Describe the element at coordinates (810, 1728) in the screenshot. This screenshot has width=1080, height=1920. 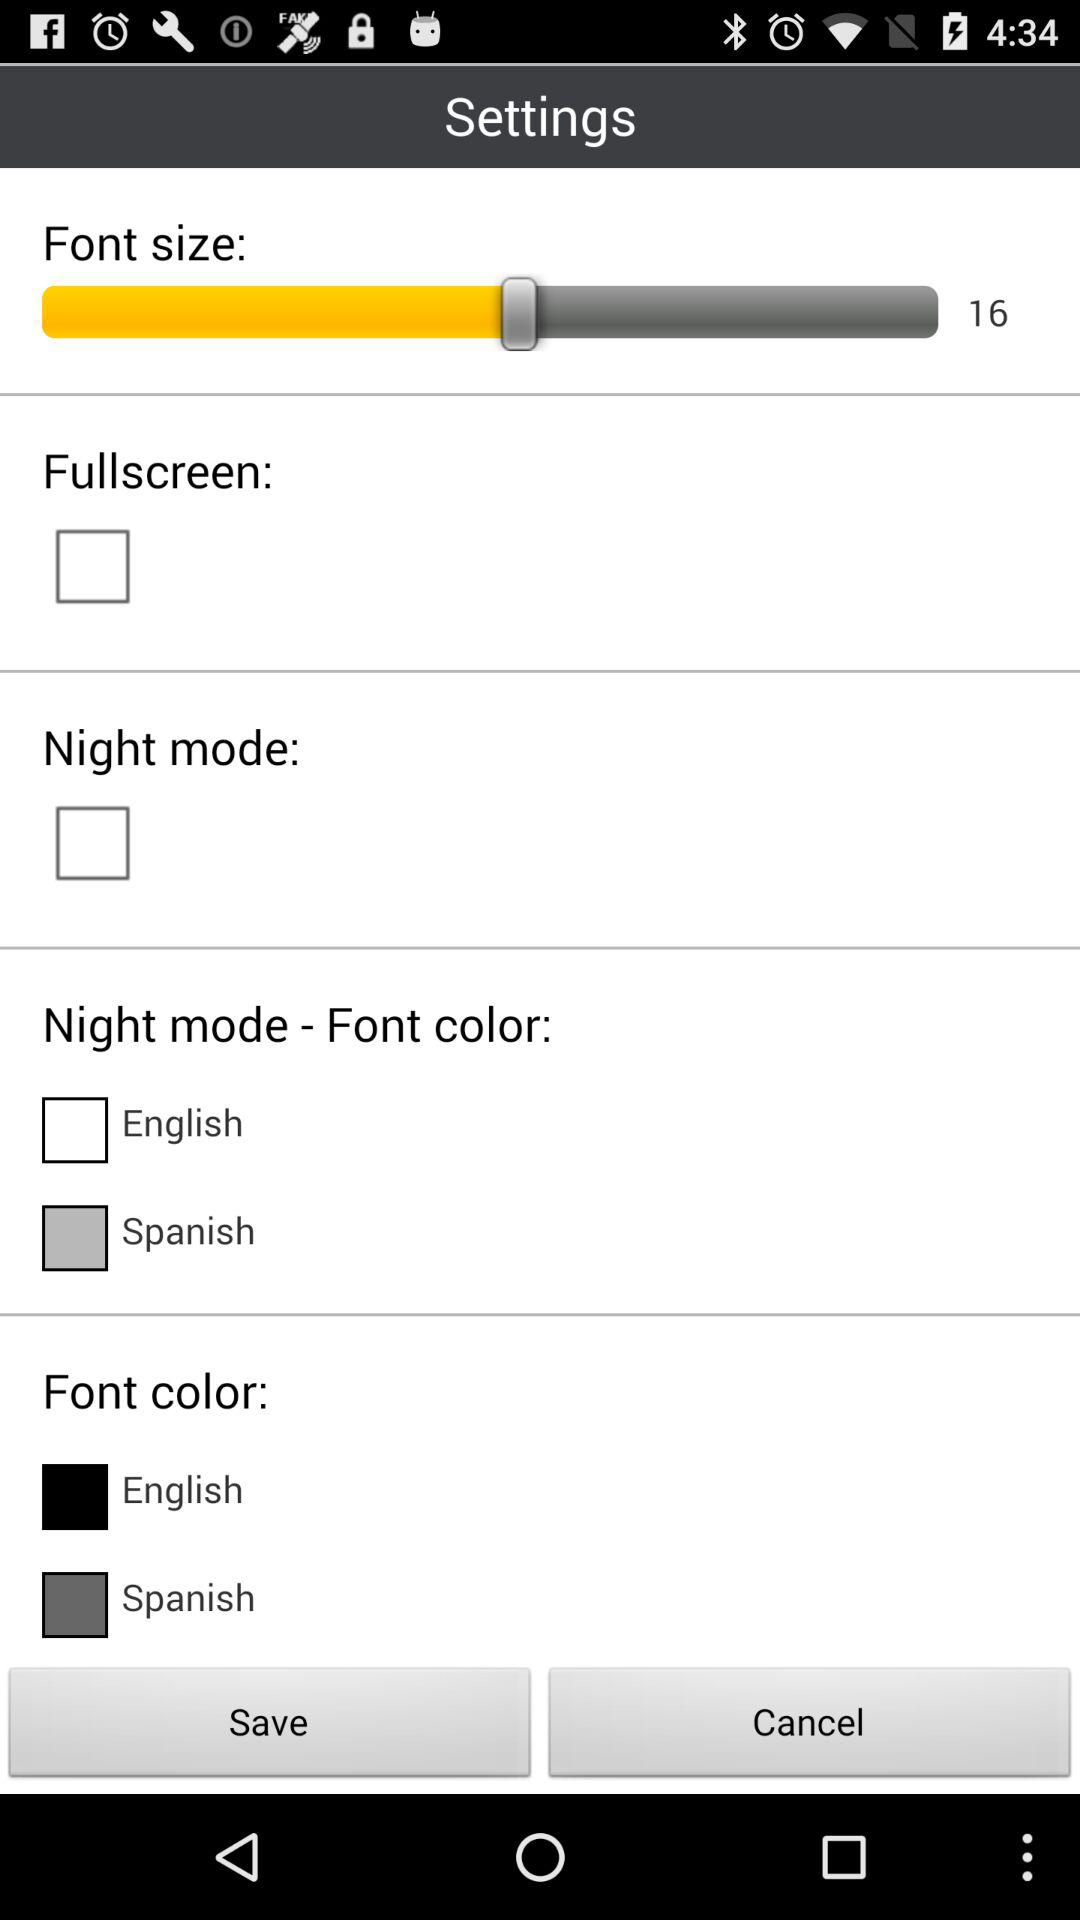
I see `choose the cancel` at that location.